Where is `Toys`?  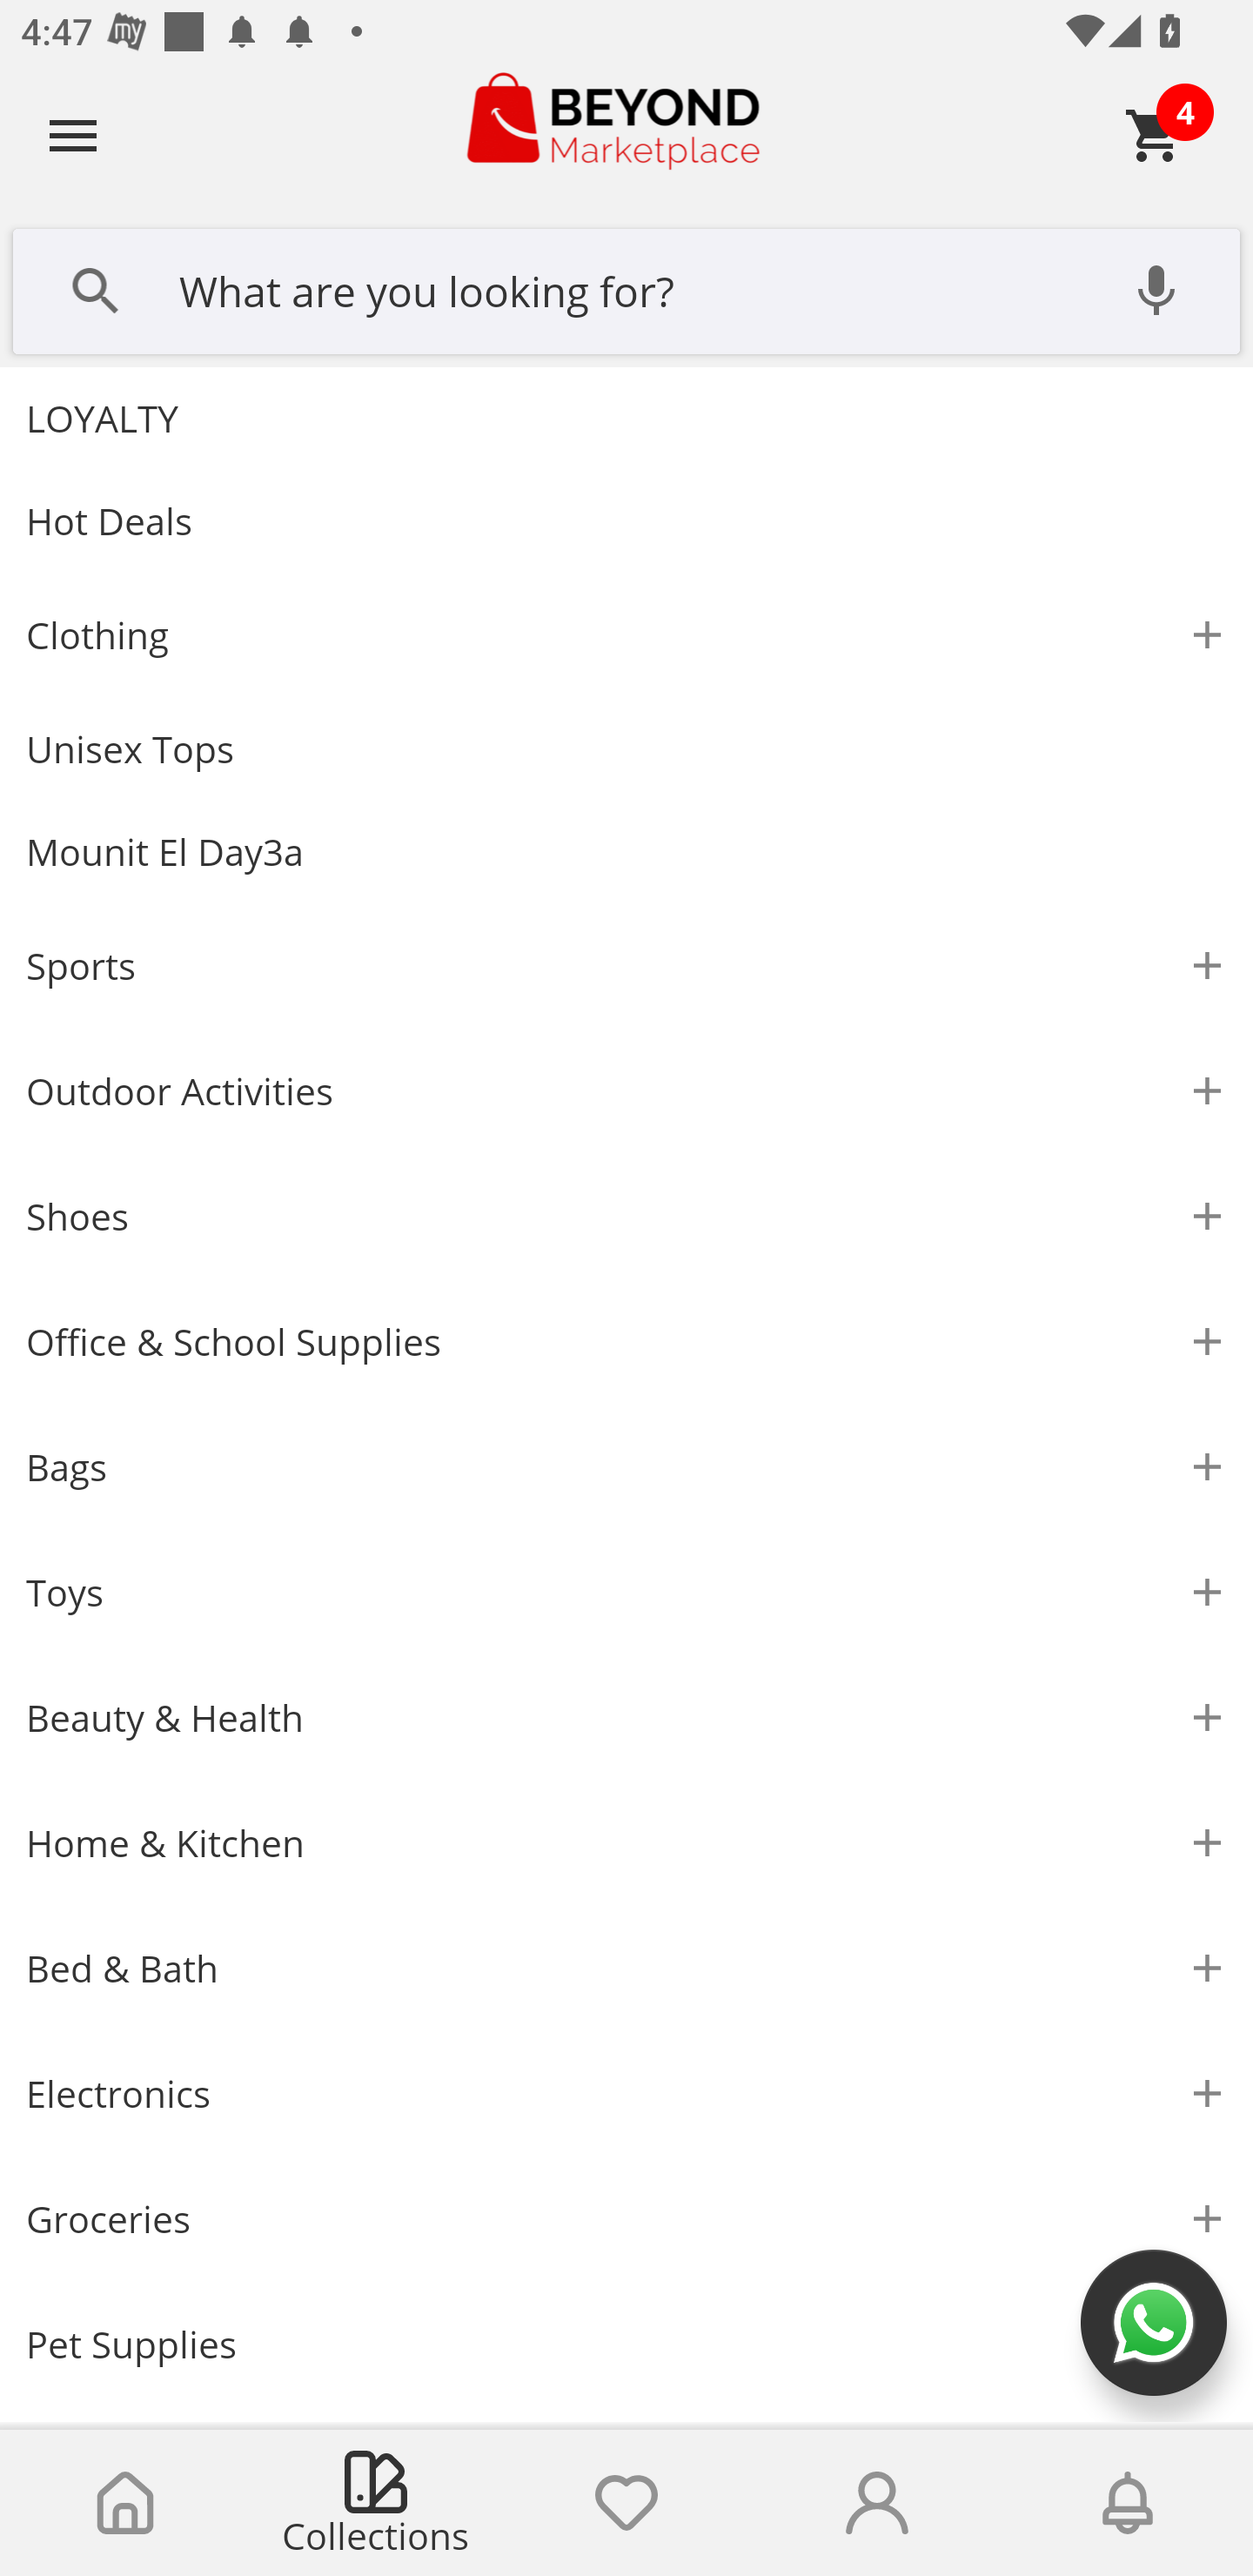
Toys is located at coordinates (626, 1593).